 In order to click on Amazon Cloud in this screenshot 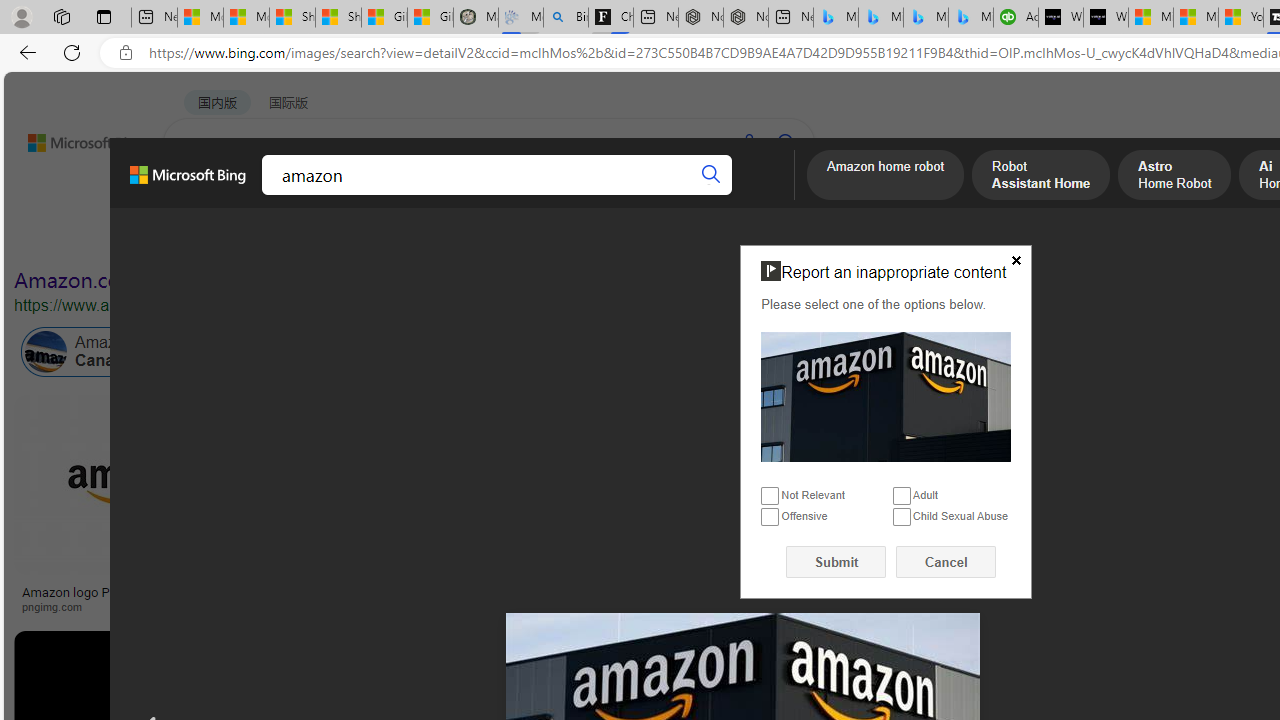, I will do `click(606, 352)`.